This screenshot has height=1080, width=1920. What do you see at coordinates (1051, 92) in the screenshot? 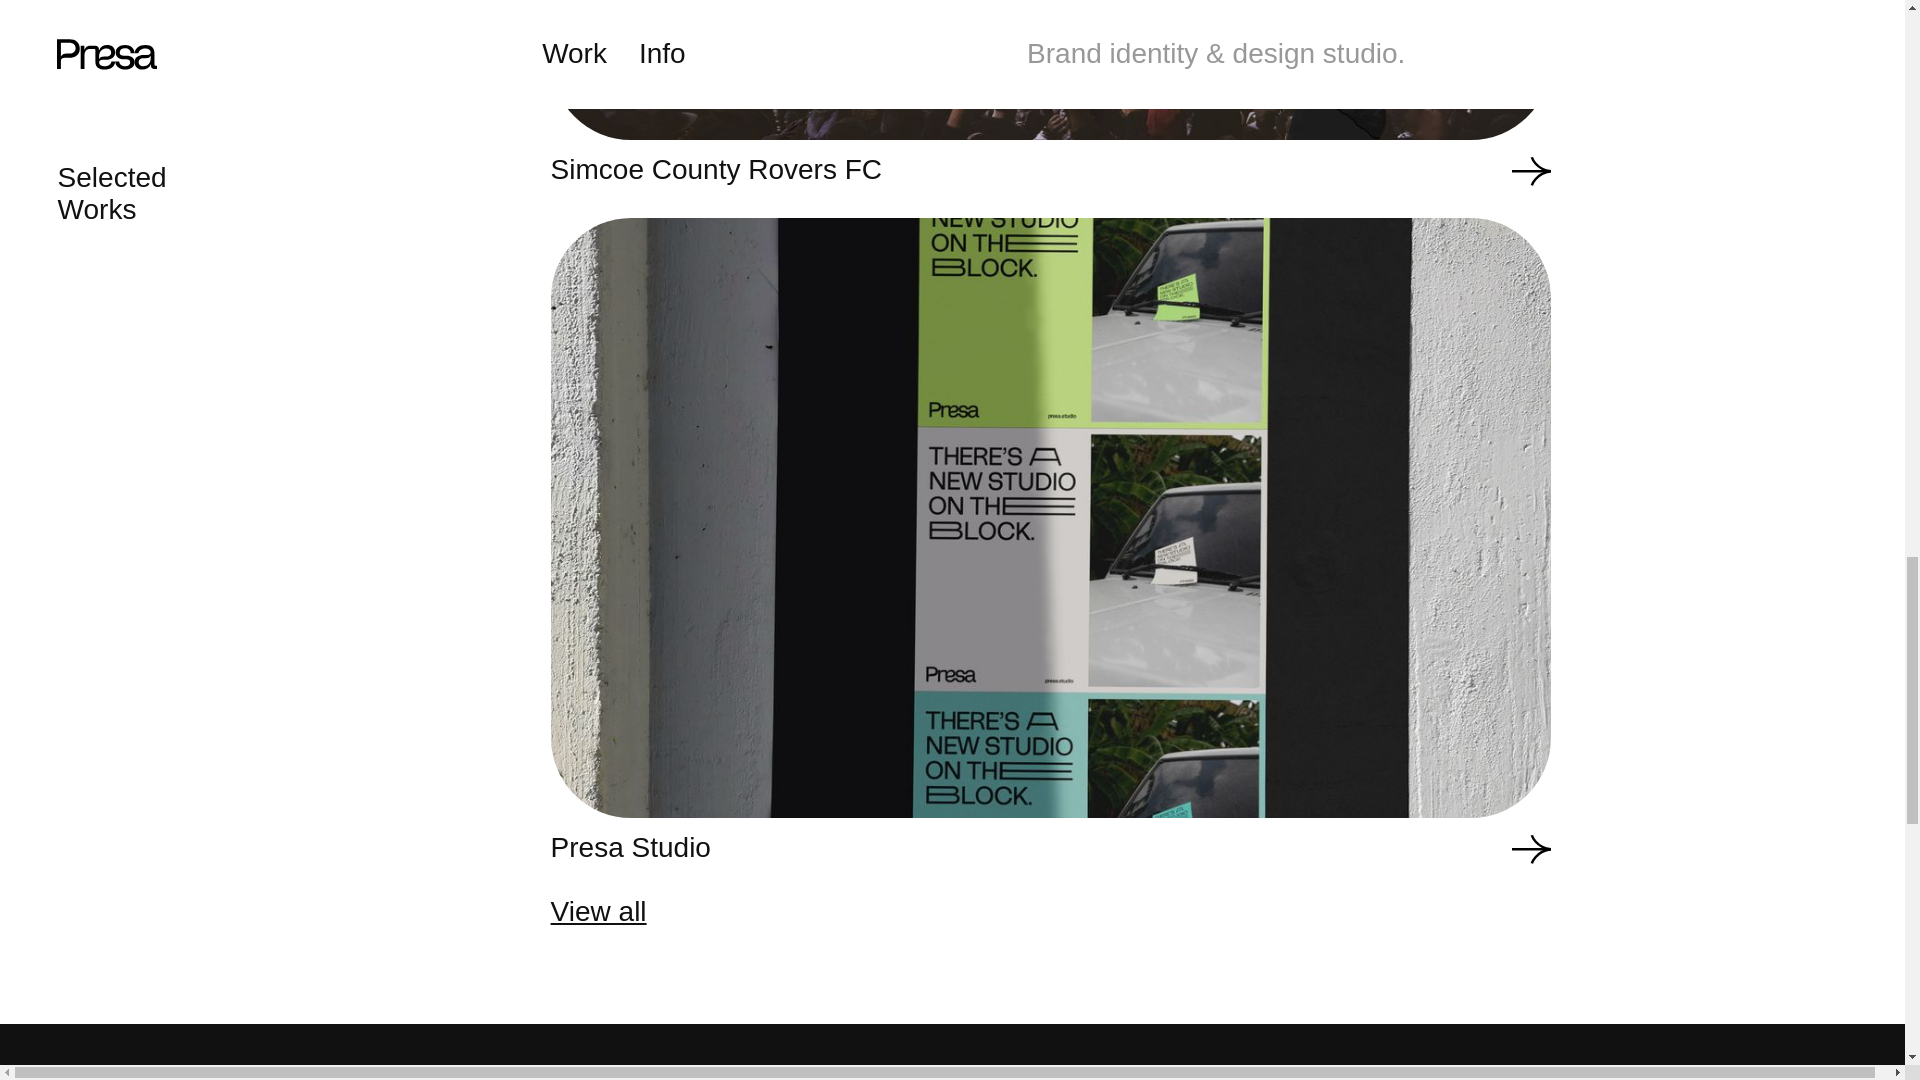
I see `Simcoe County Rovers FC` at bounding box center [1051, 92].